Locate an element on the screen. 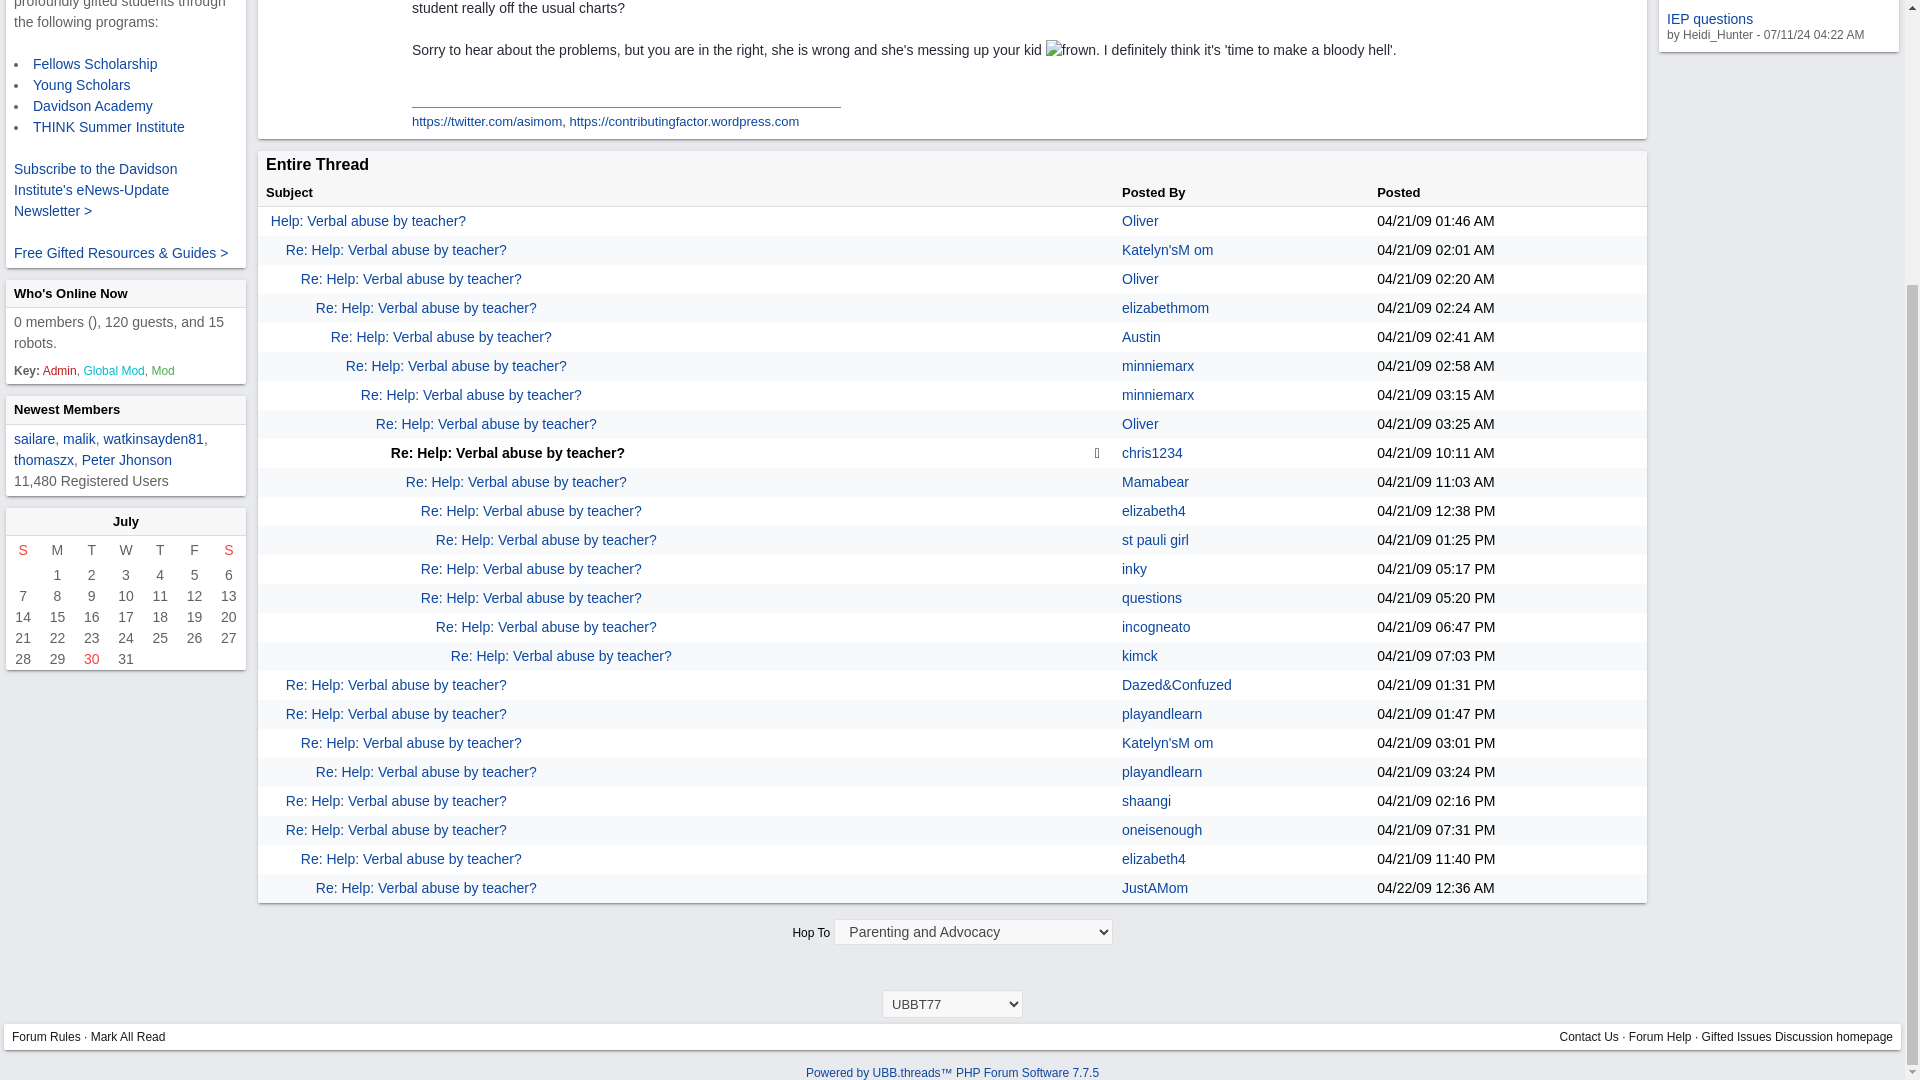  watkinsayden81 is located at coordinates (153, 438).